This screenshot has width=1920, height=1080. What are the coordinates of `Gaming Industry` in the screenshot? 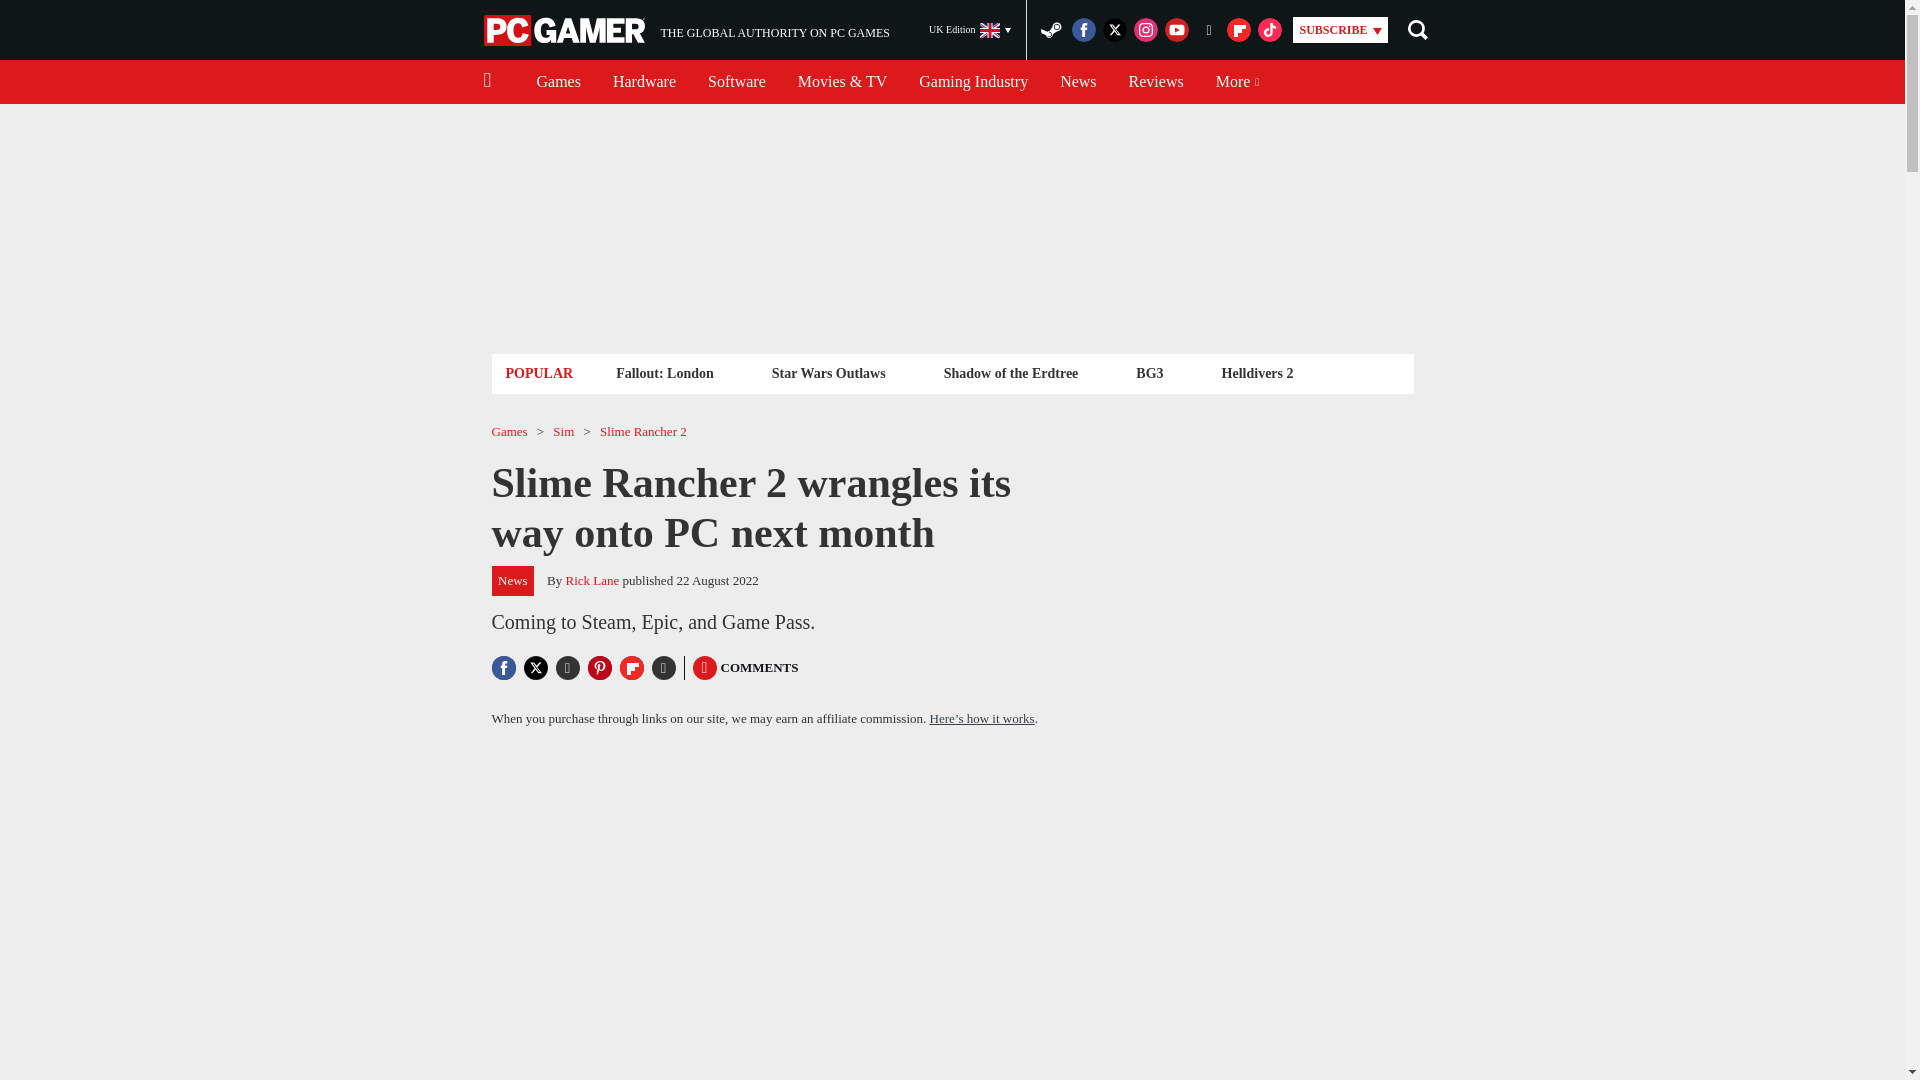 It's located at (973, 82).